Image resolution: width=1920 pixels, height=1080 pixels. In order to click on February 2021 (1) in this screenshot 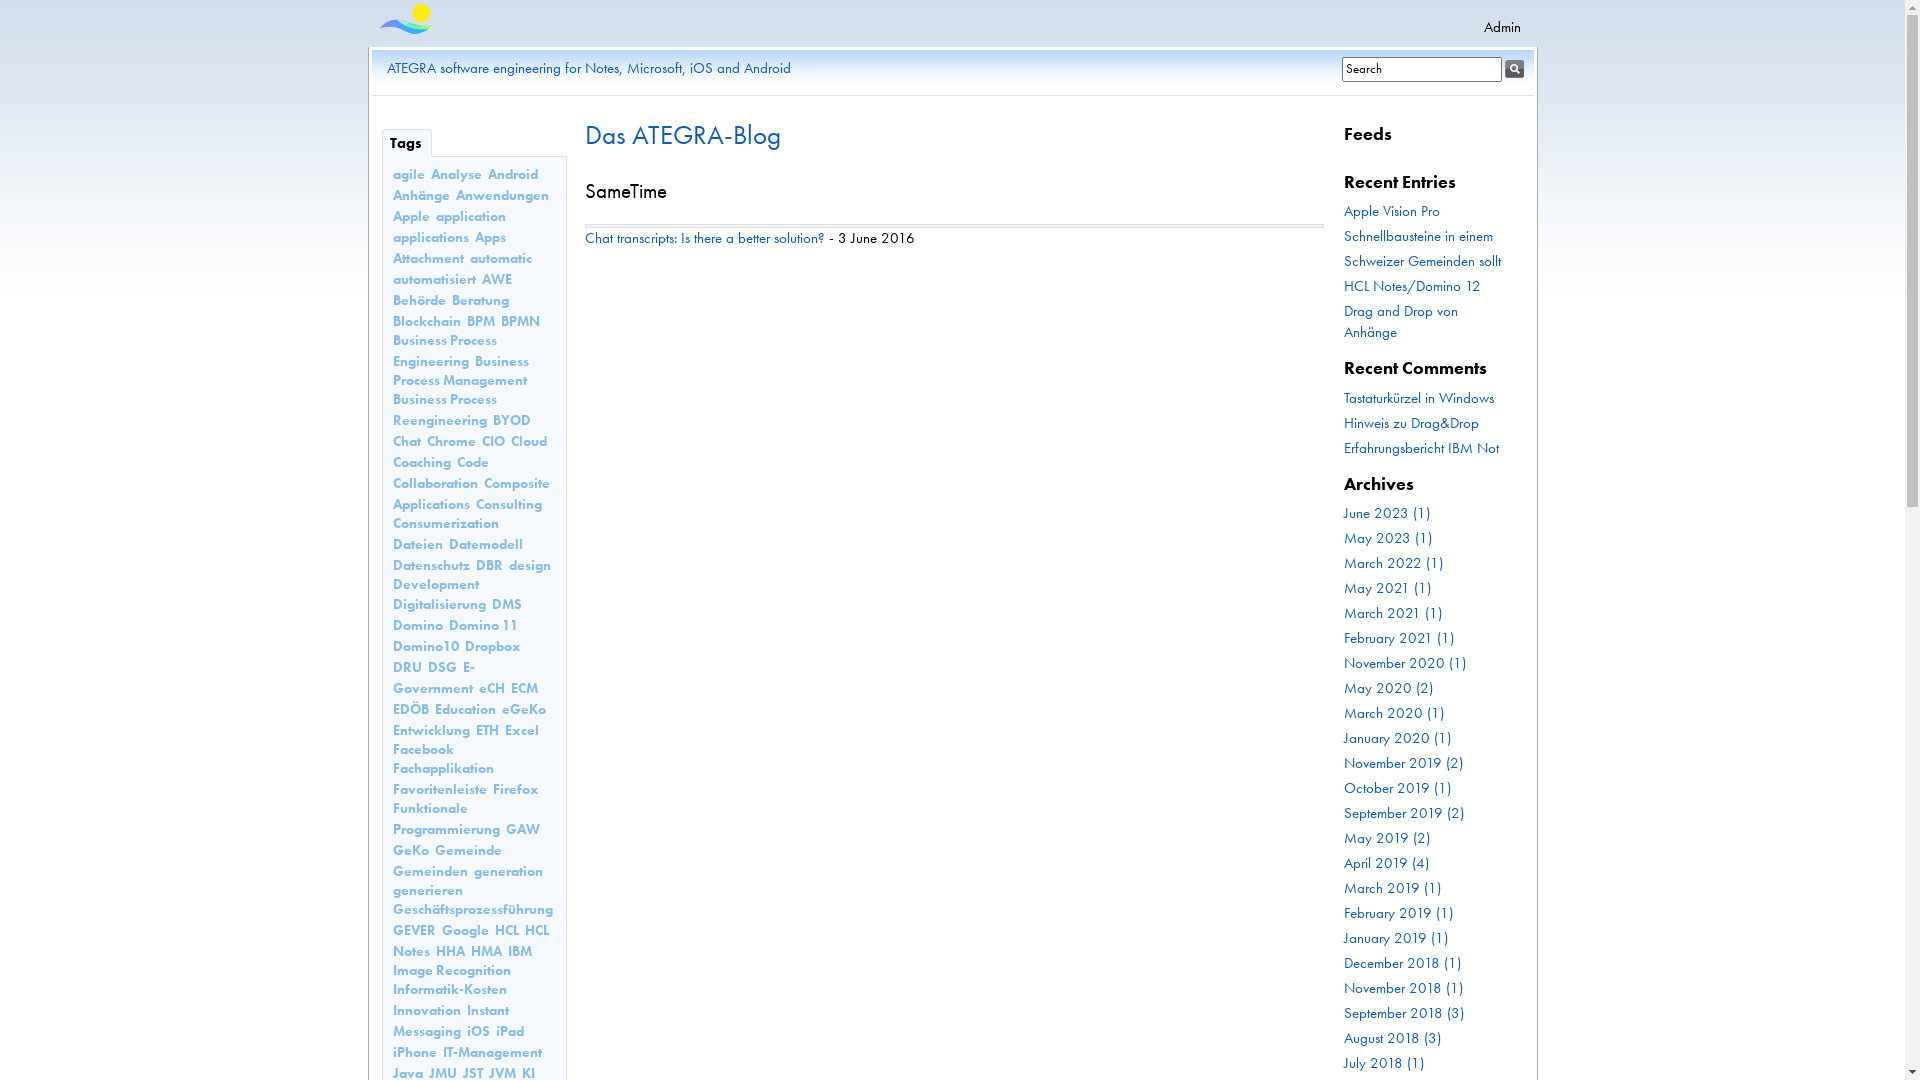, I will do `click(1399, 638)`.